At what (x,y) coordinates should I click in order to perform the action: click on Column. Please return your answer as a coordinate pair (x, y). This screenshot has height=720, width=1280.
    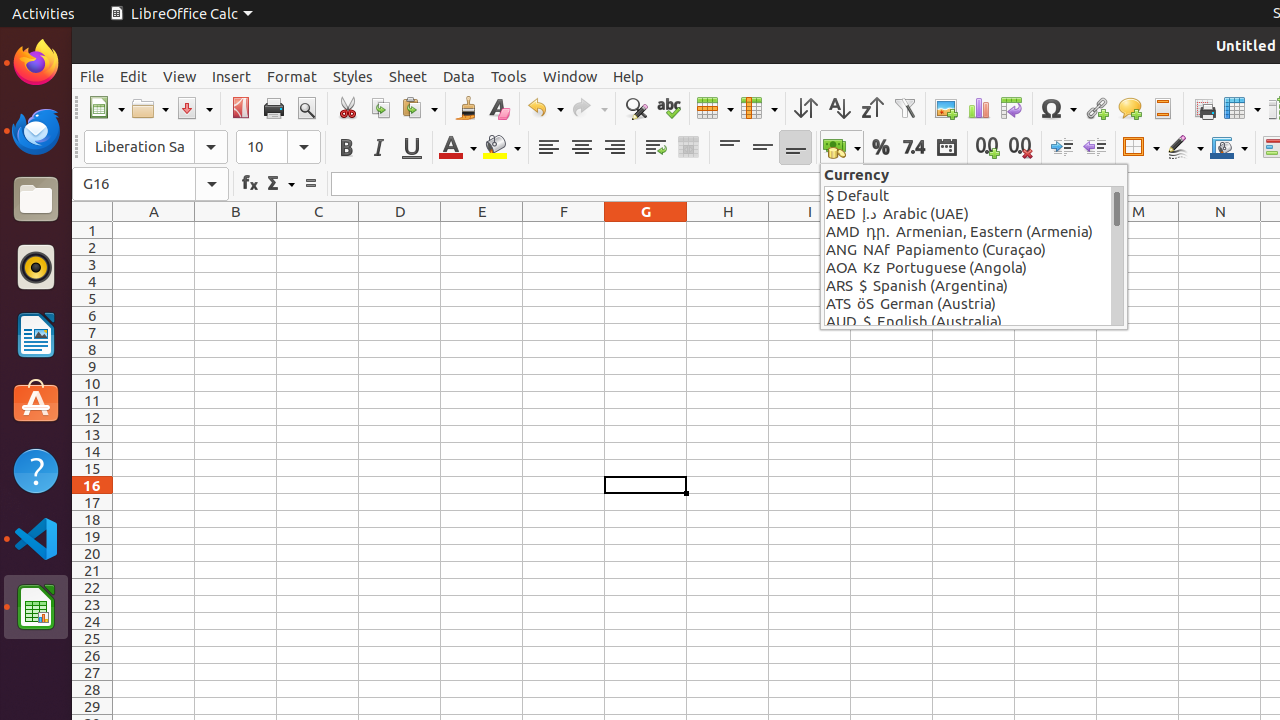
    Looking at the image, I should click on (759, 108).